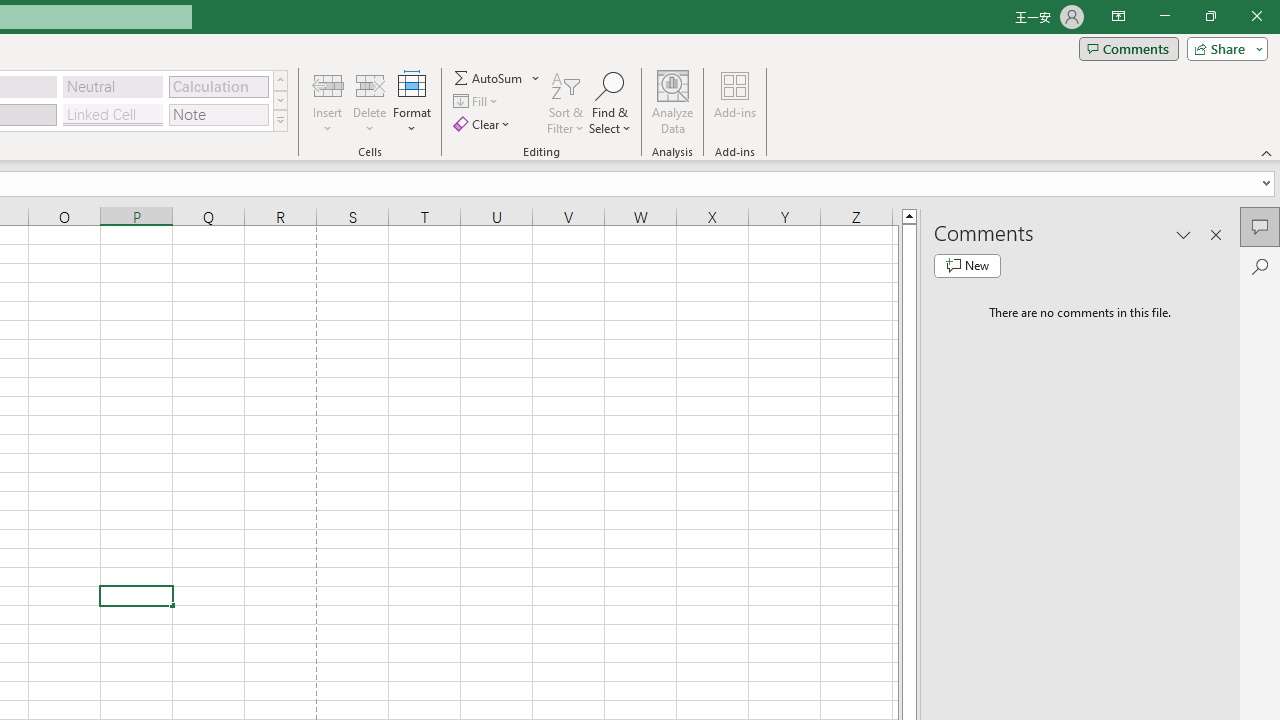 The width and height of the screenshot is (1280, 720). I want to click on Row Down, so click(280, 100).